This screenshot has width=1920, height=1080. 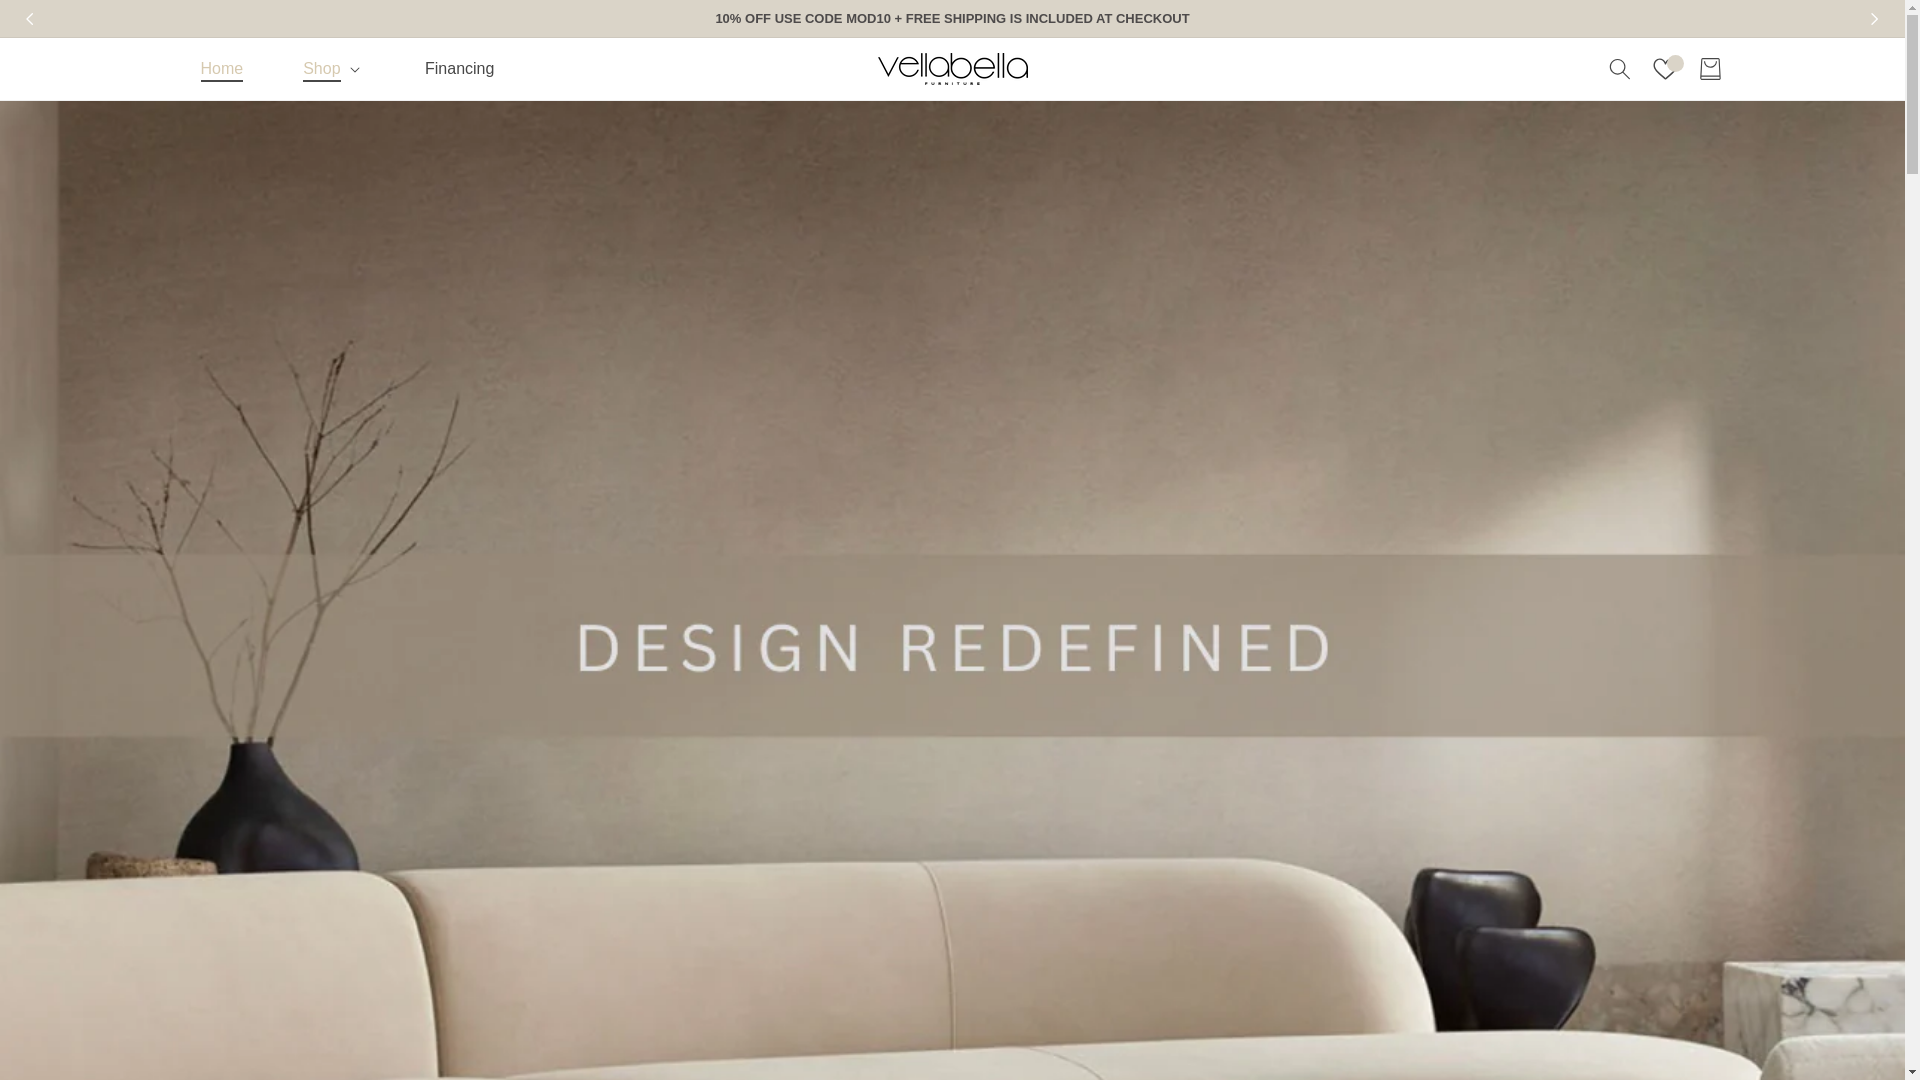 I want to click on Cart, so click(x=1710, y=68).